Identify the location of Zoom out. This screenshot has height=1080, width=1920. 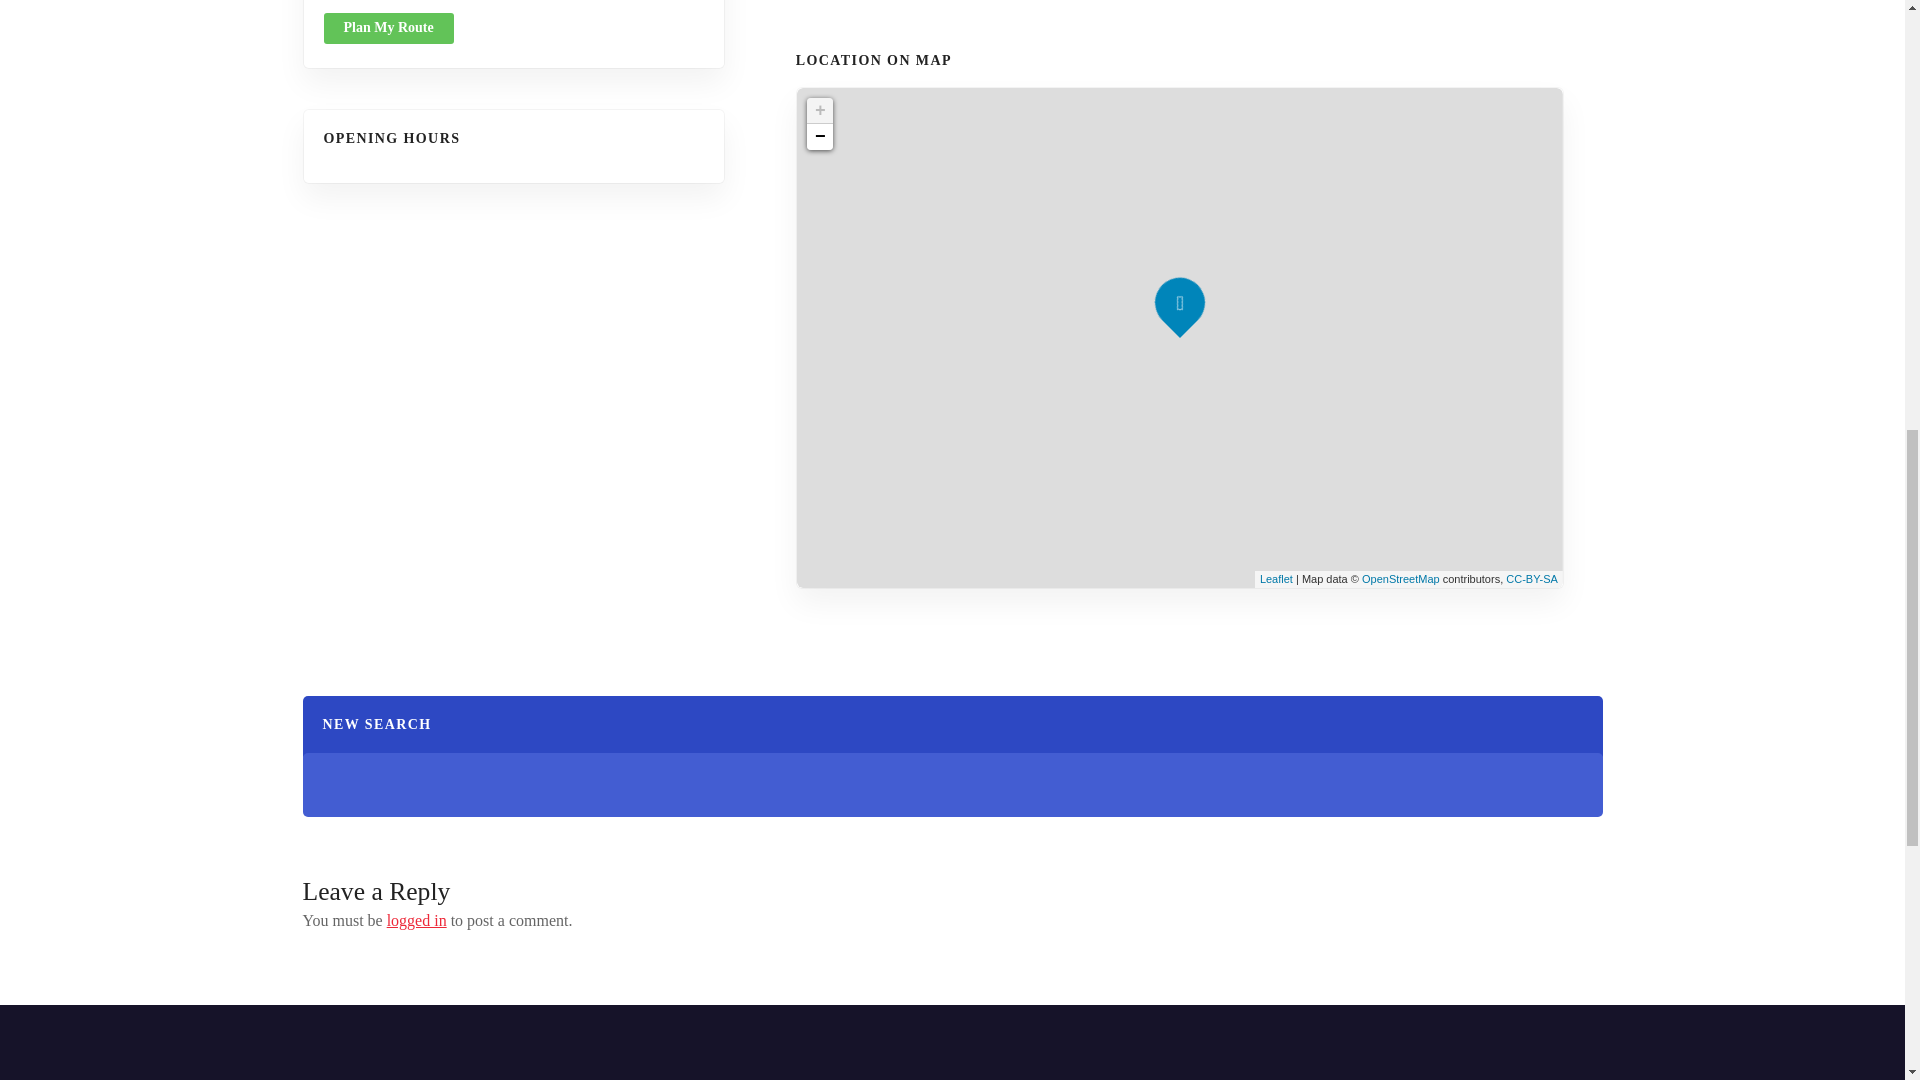
(820, 137).